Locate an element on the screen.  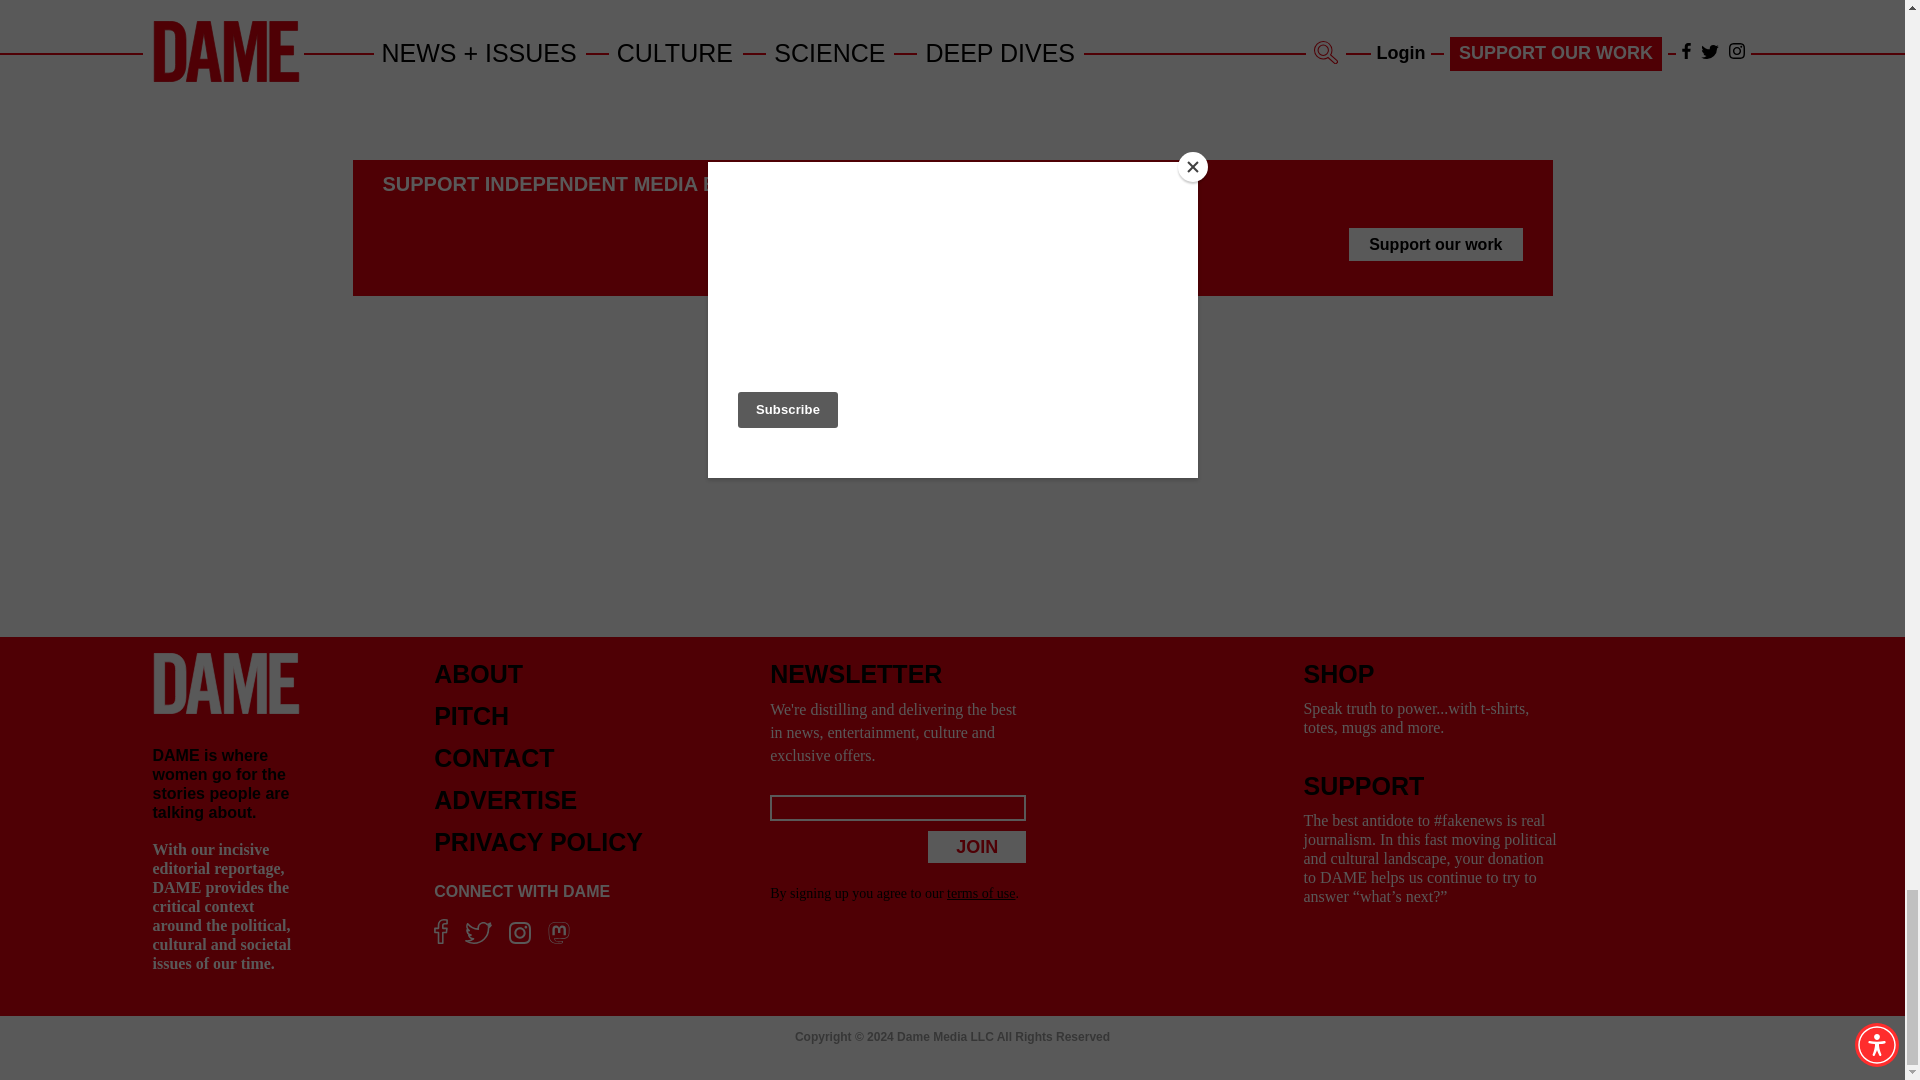
Share is located at coordinates (892, 8).